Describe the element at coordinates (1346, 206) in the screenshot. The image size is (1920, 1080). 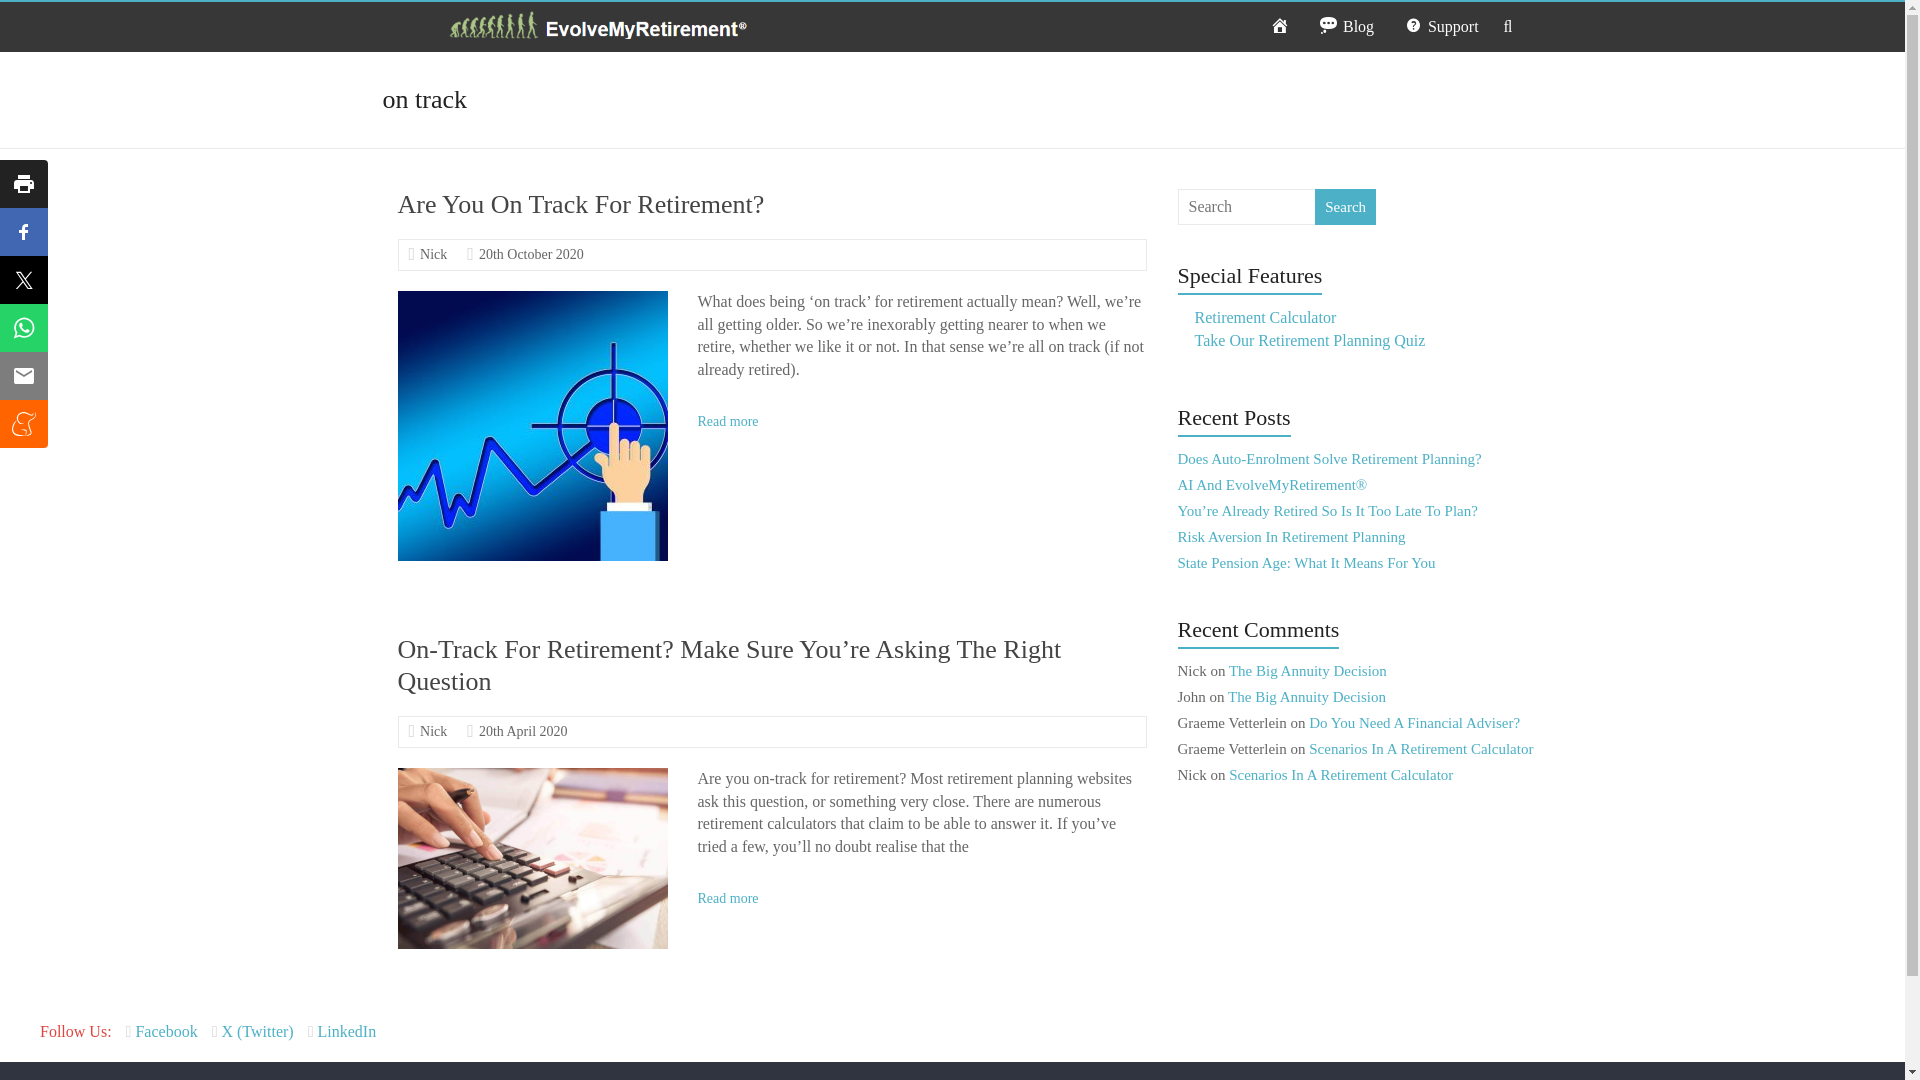
I see `Search` at that location.